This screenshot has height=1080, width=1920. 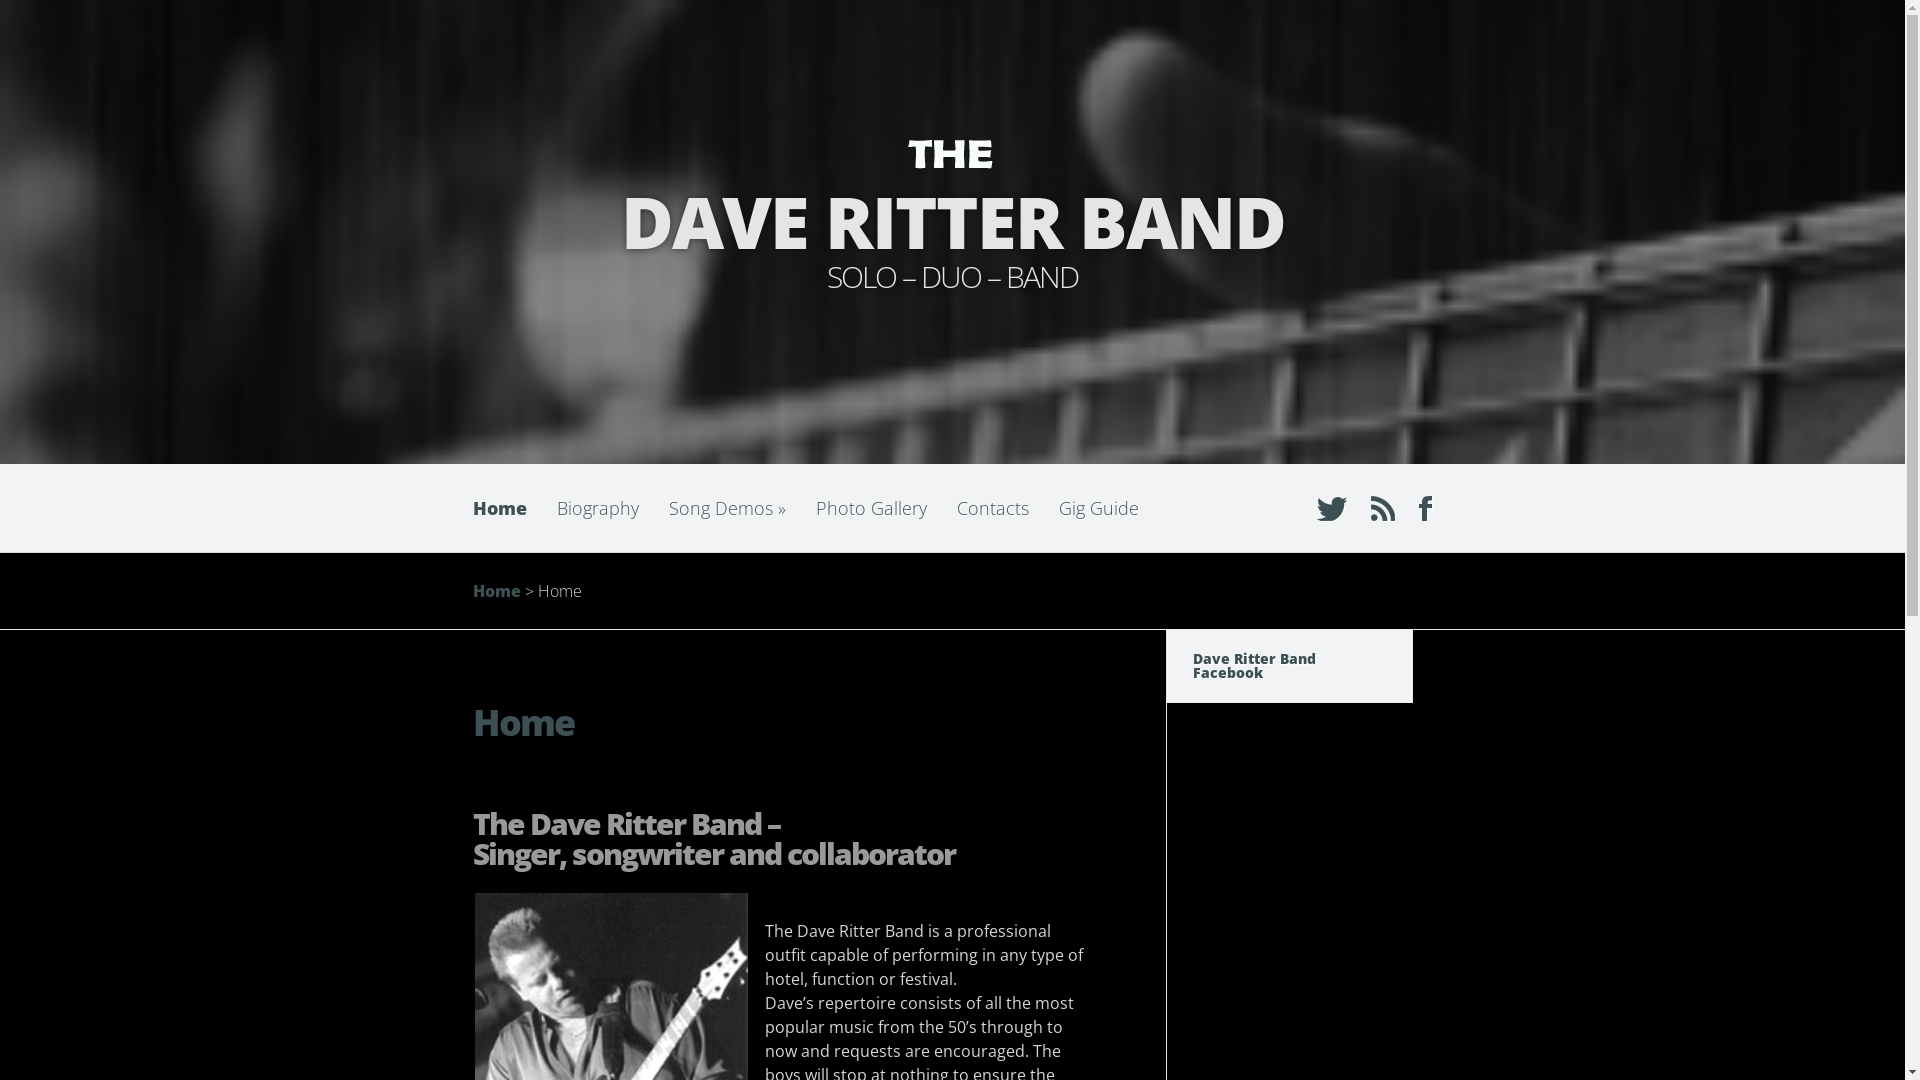 I want to click on Biography, so click(x=598, y=508).